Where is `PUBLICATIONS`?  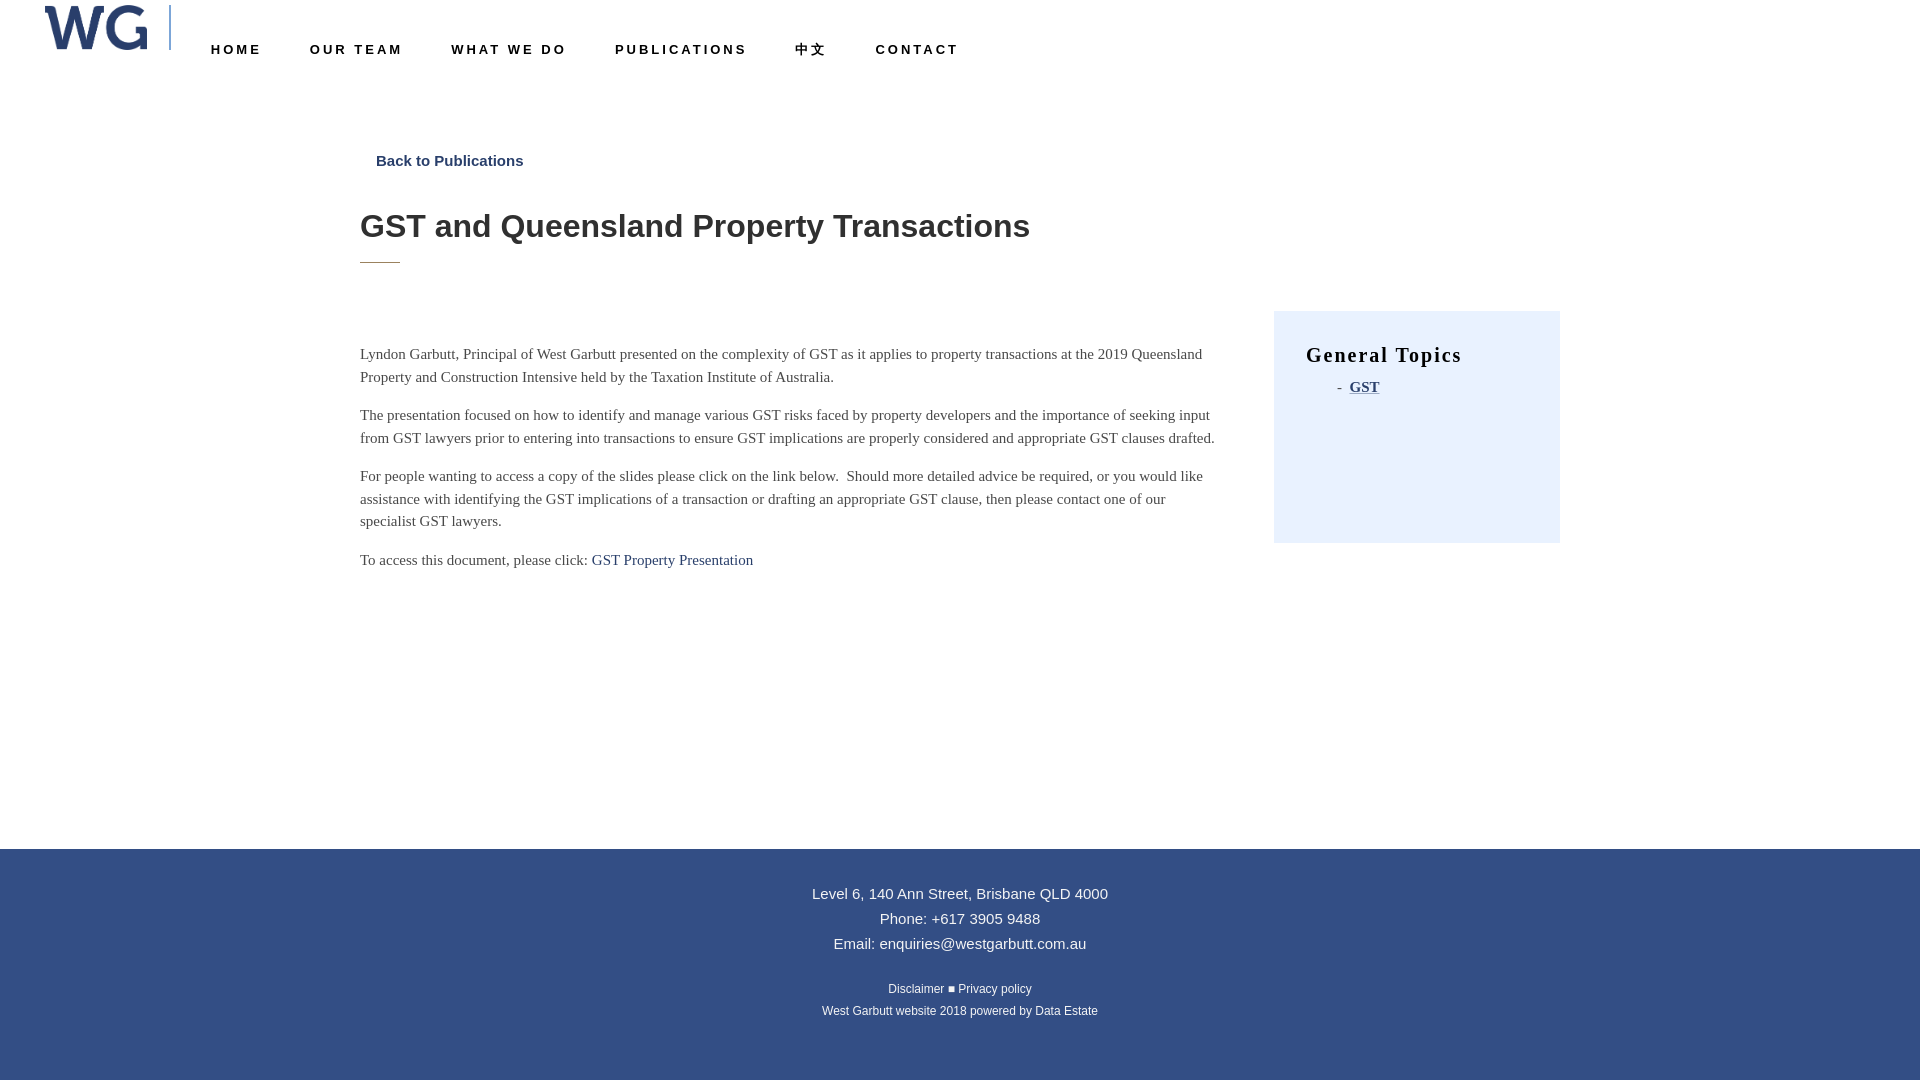
PUBLICATIONS is located at coordinates (681, 50).